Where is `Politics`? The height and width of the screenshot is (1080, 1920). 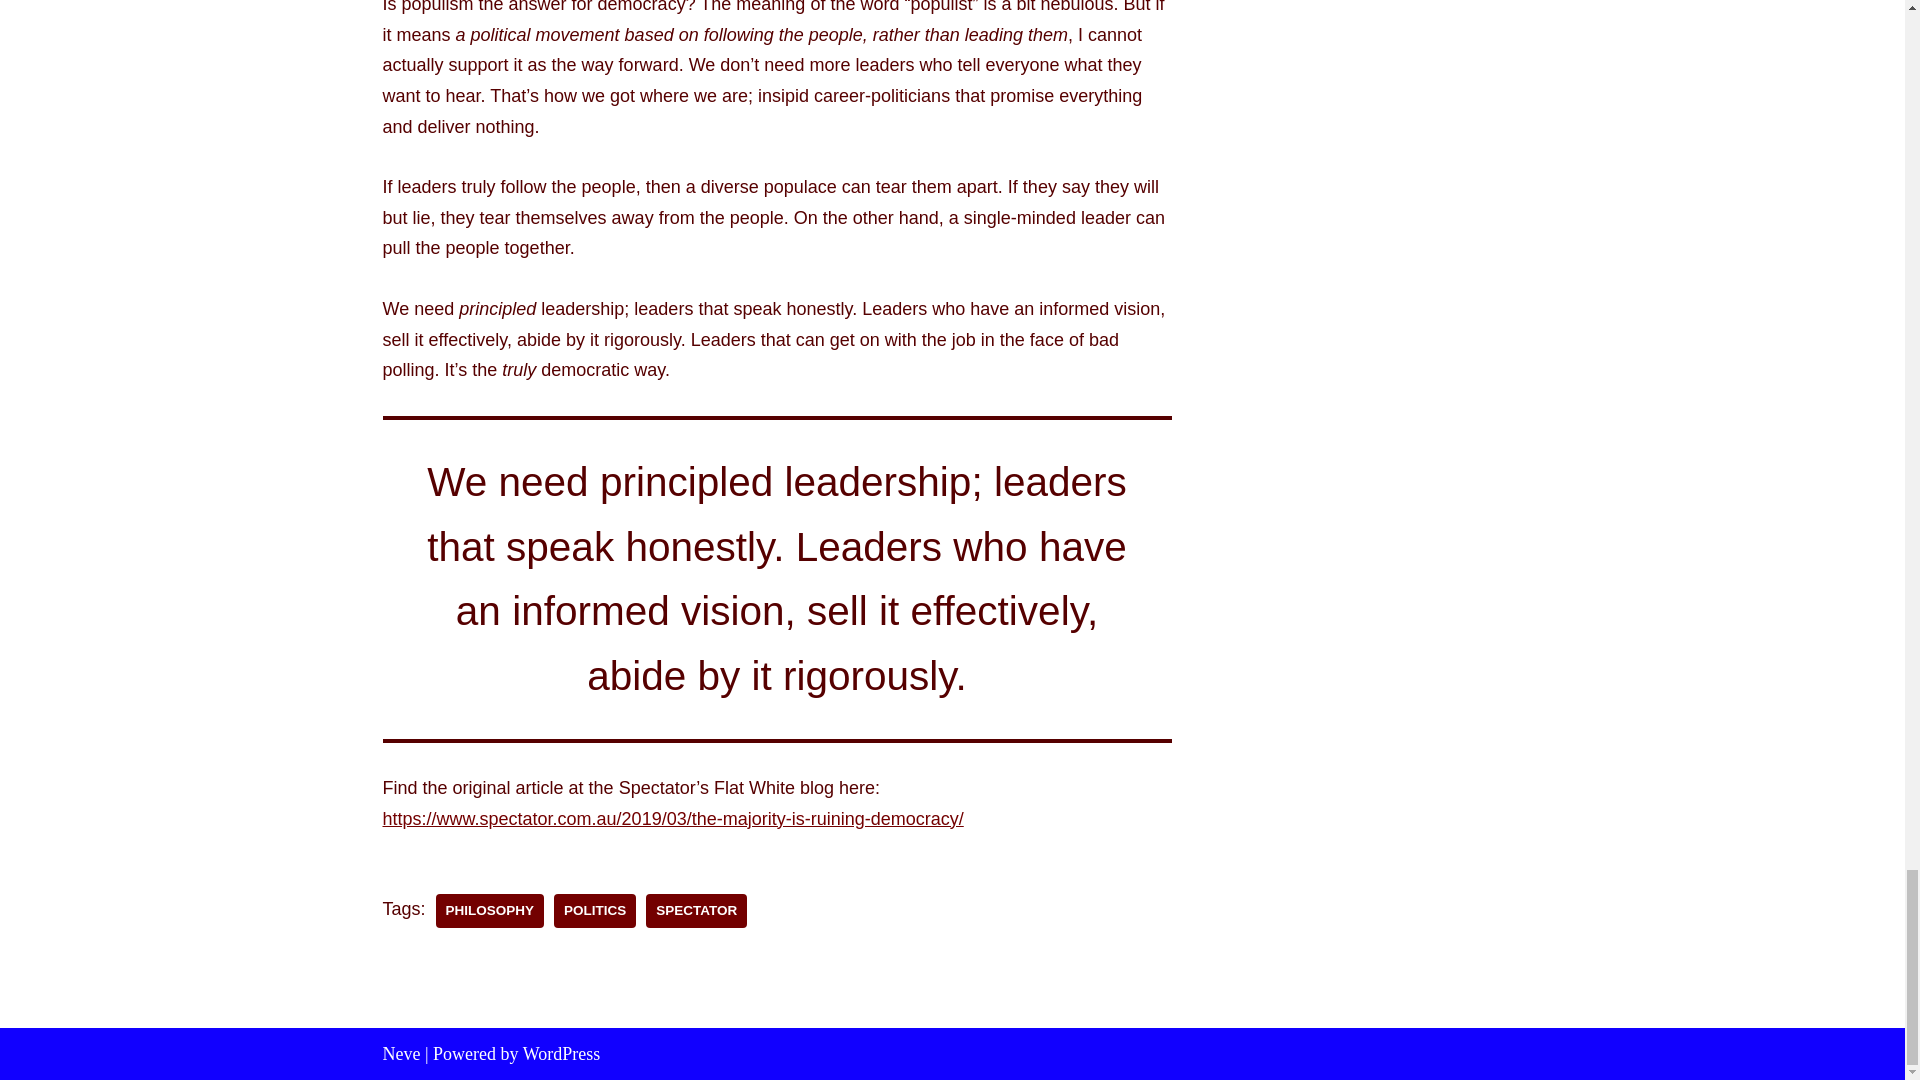 Politics is located at coordinates (594, 910).